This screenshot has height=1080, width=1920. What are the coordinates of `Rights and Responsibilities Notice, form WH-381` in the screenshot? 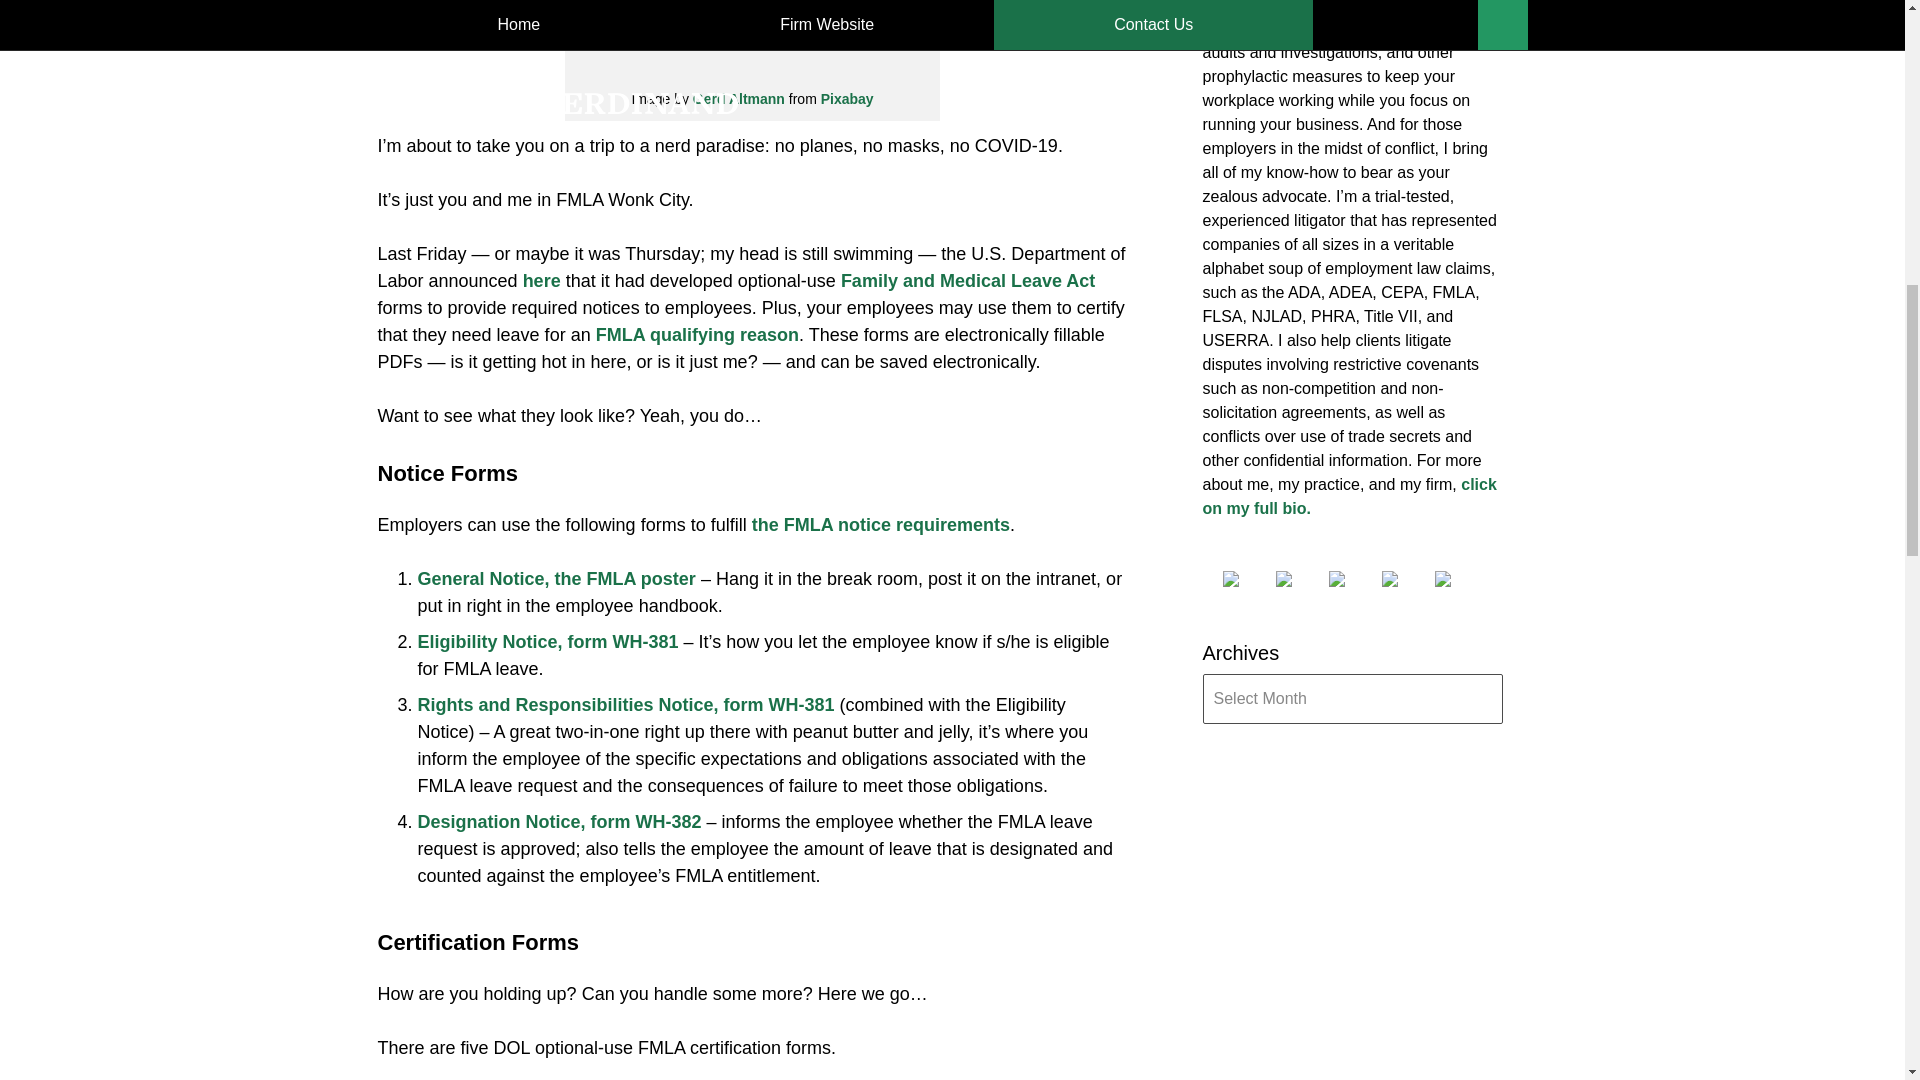 It's located at (626, 704).